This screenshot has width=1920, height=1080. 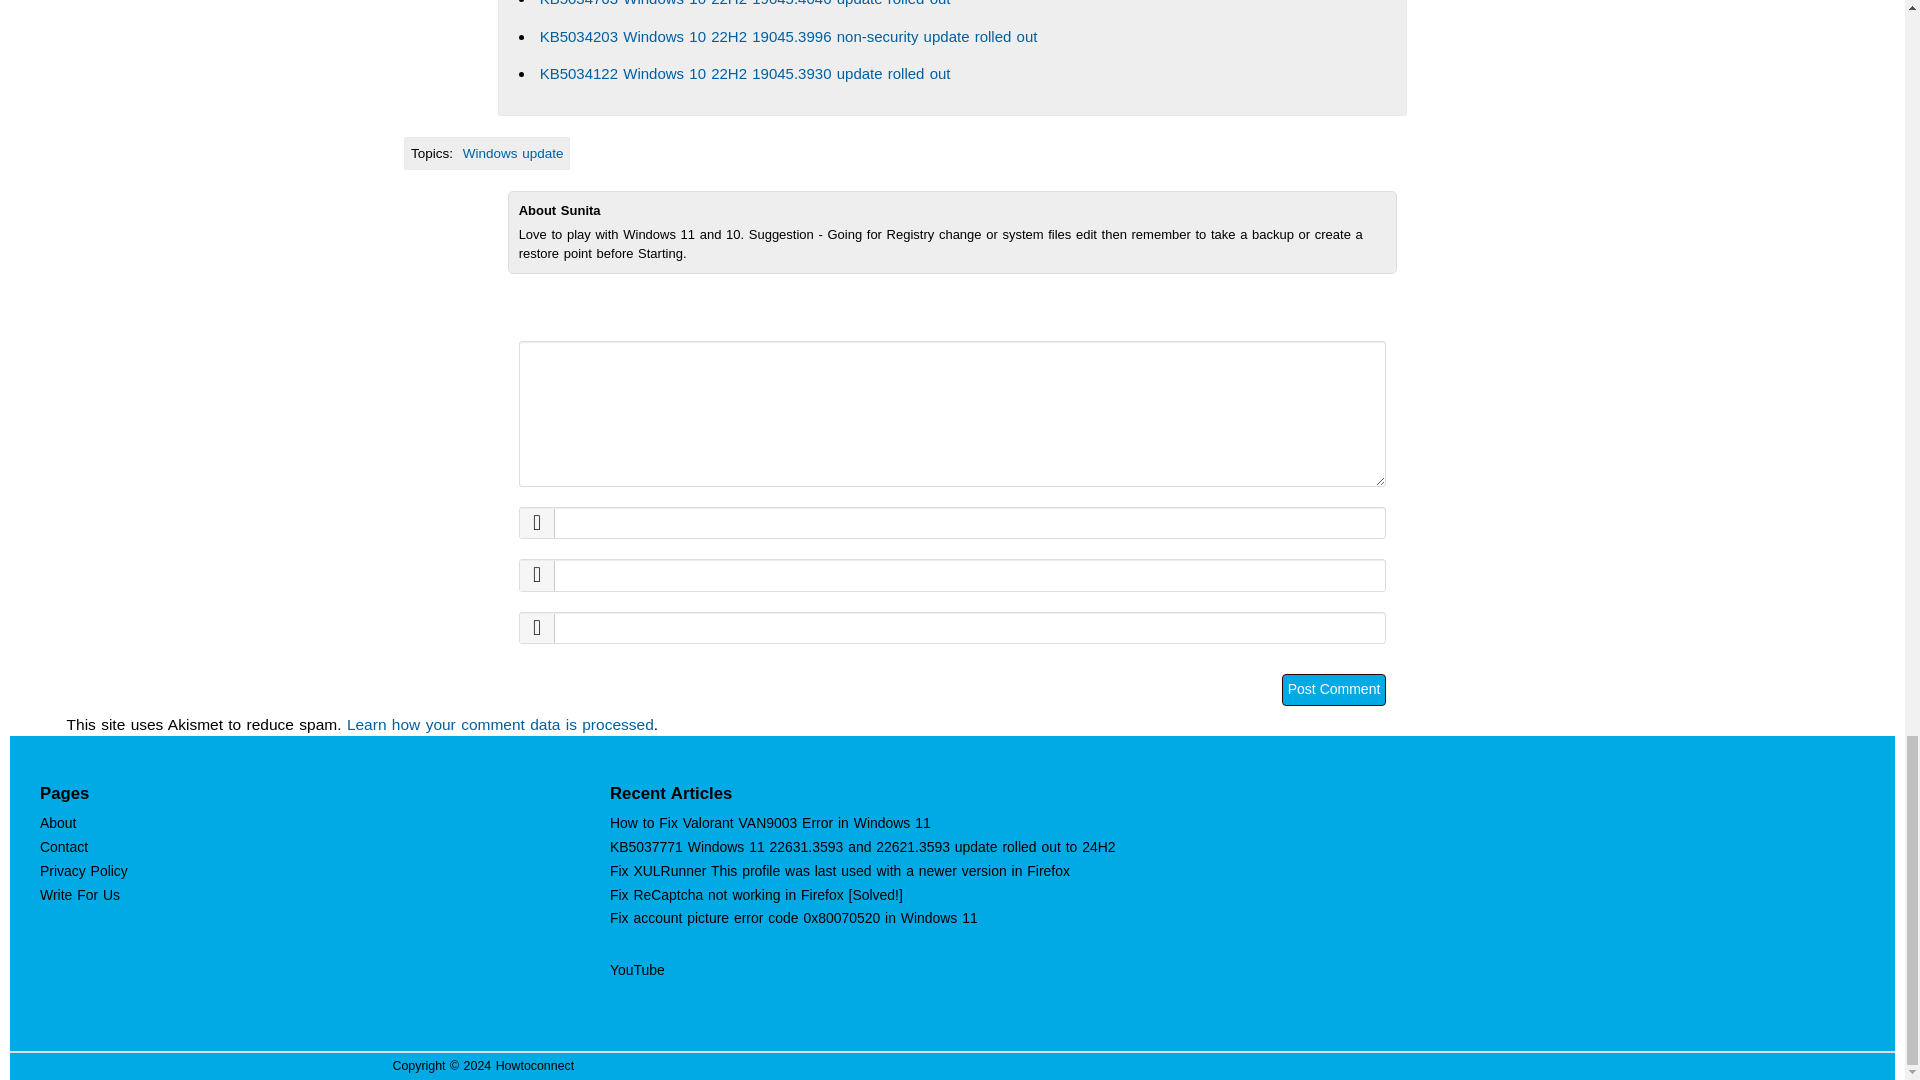 I want to click on Fix account picture error code 0x80070520 in Windows 11, so click(x=794, y=918).